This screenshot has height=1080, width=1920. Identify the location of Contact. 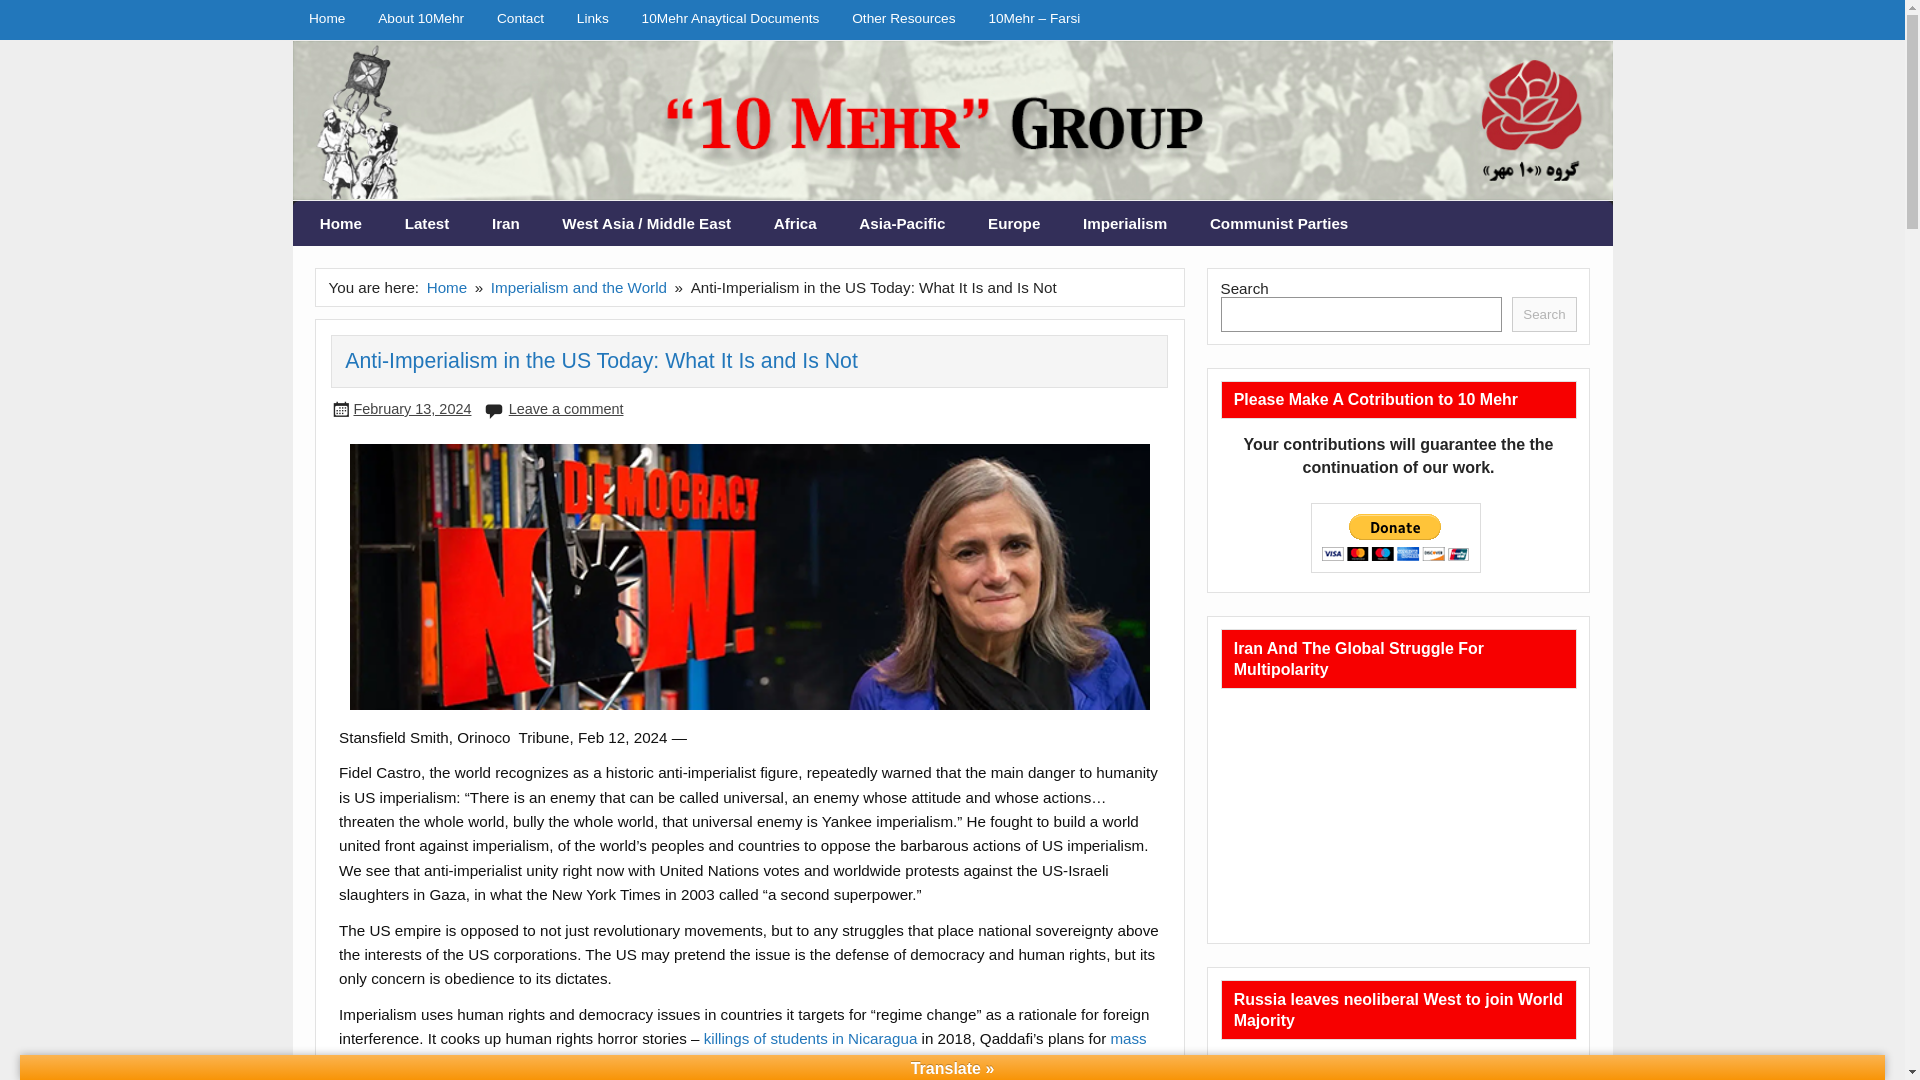
(520, 19).